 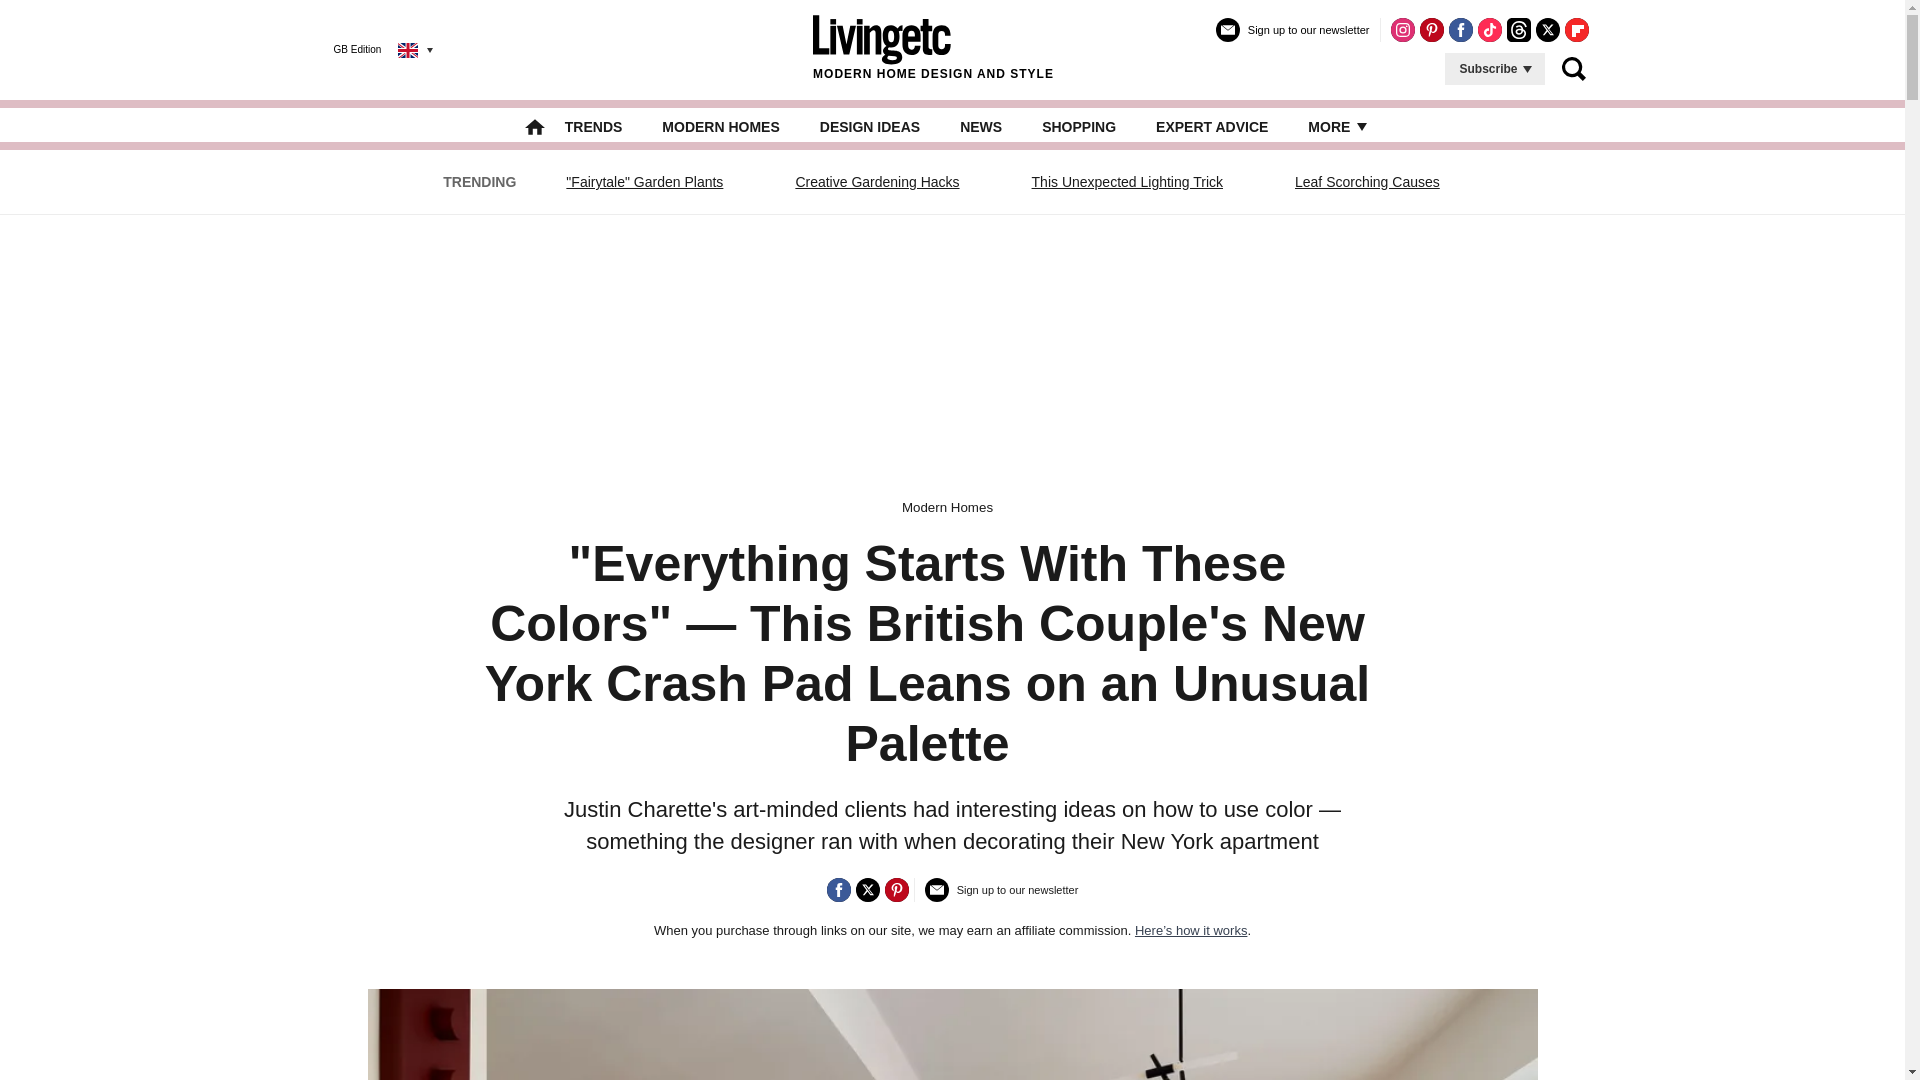 I want to click on Sign up to our newsletter, so click(x=1292, y=38).